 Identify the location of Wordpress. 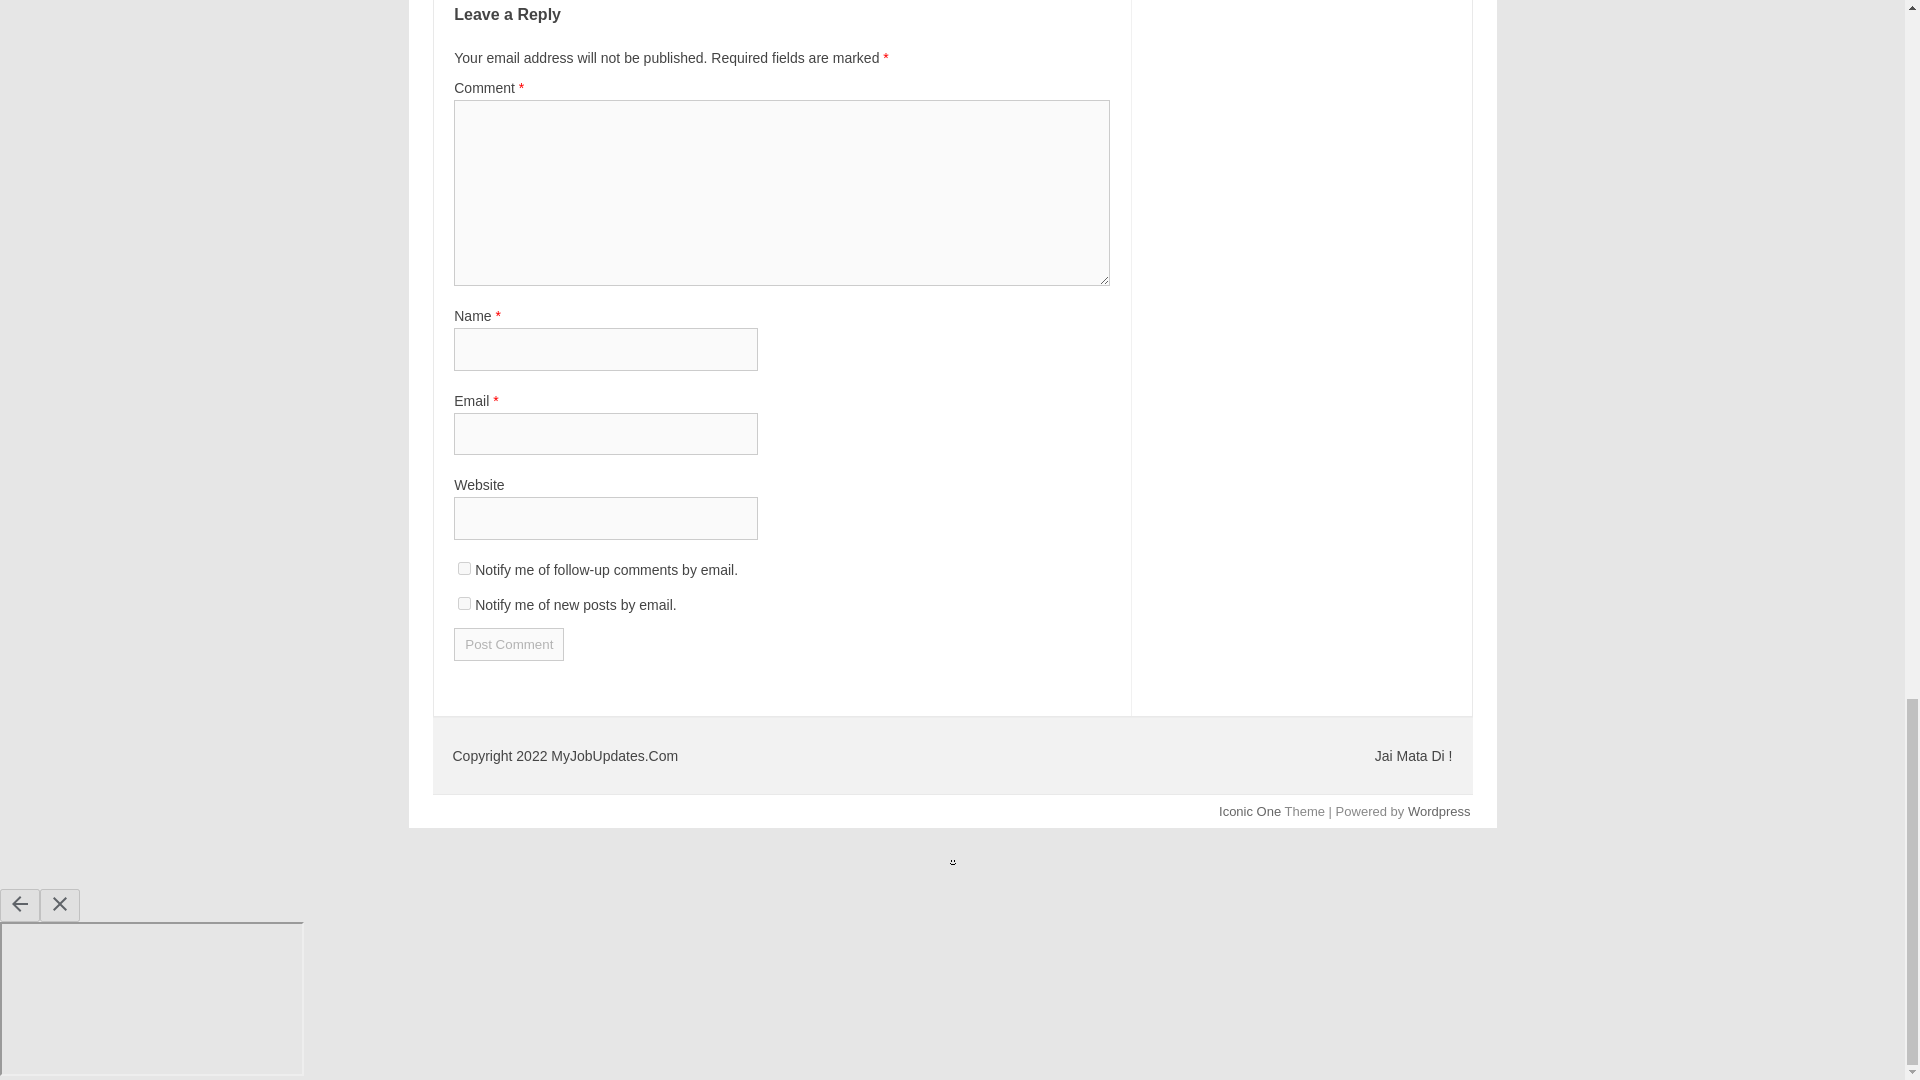
(1438, 810).